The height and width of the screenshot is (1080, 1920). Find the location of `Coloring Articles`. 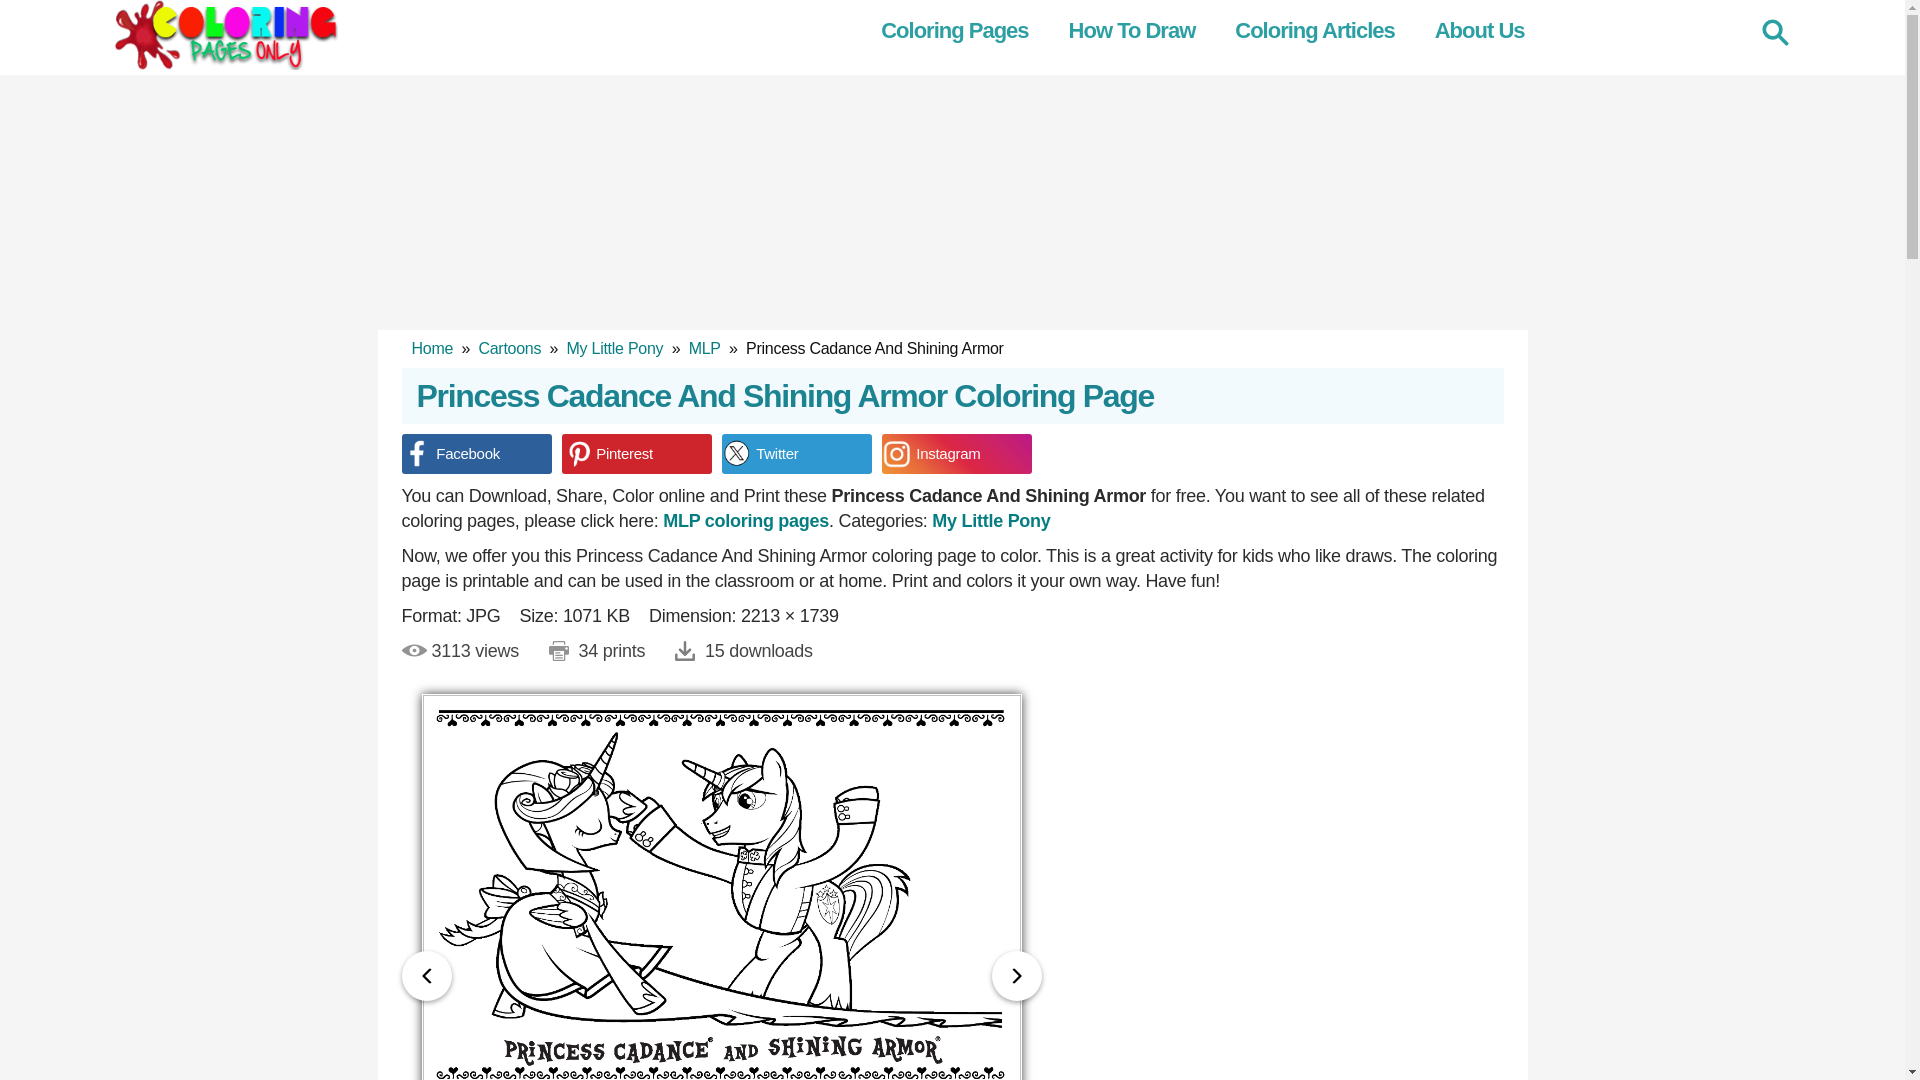

Coloring Articles is located at coordinates (1324, 31).